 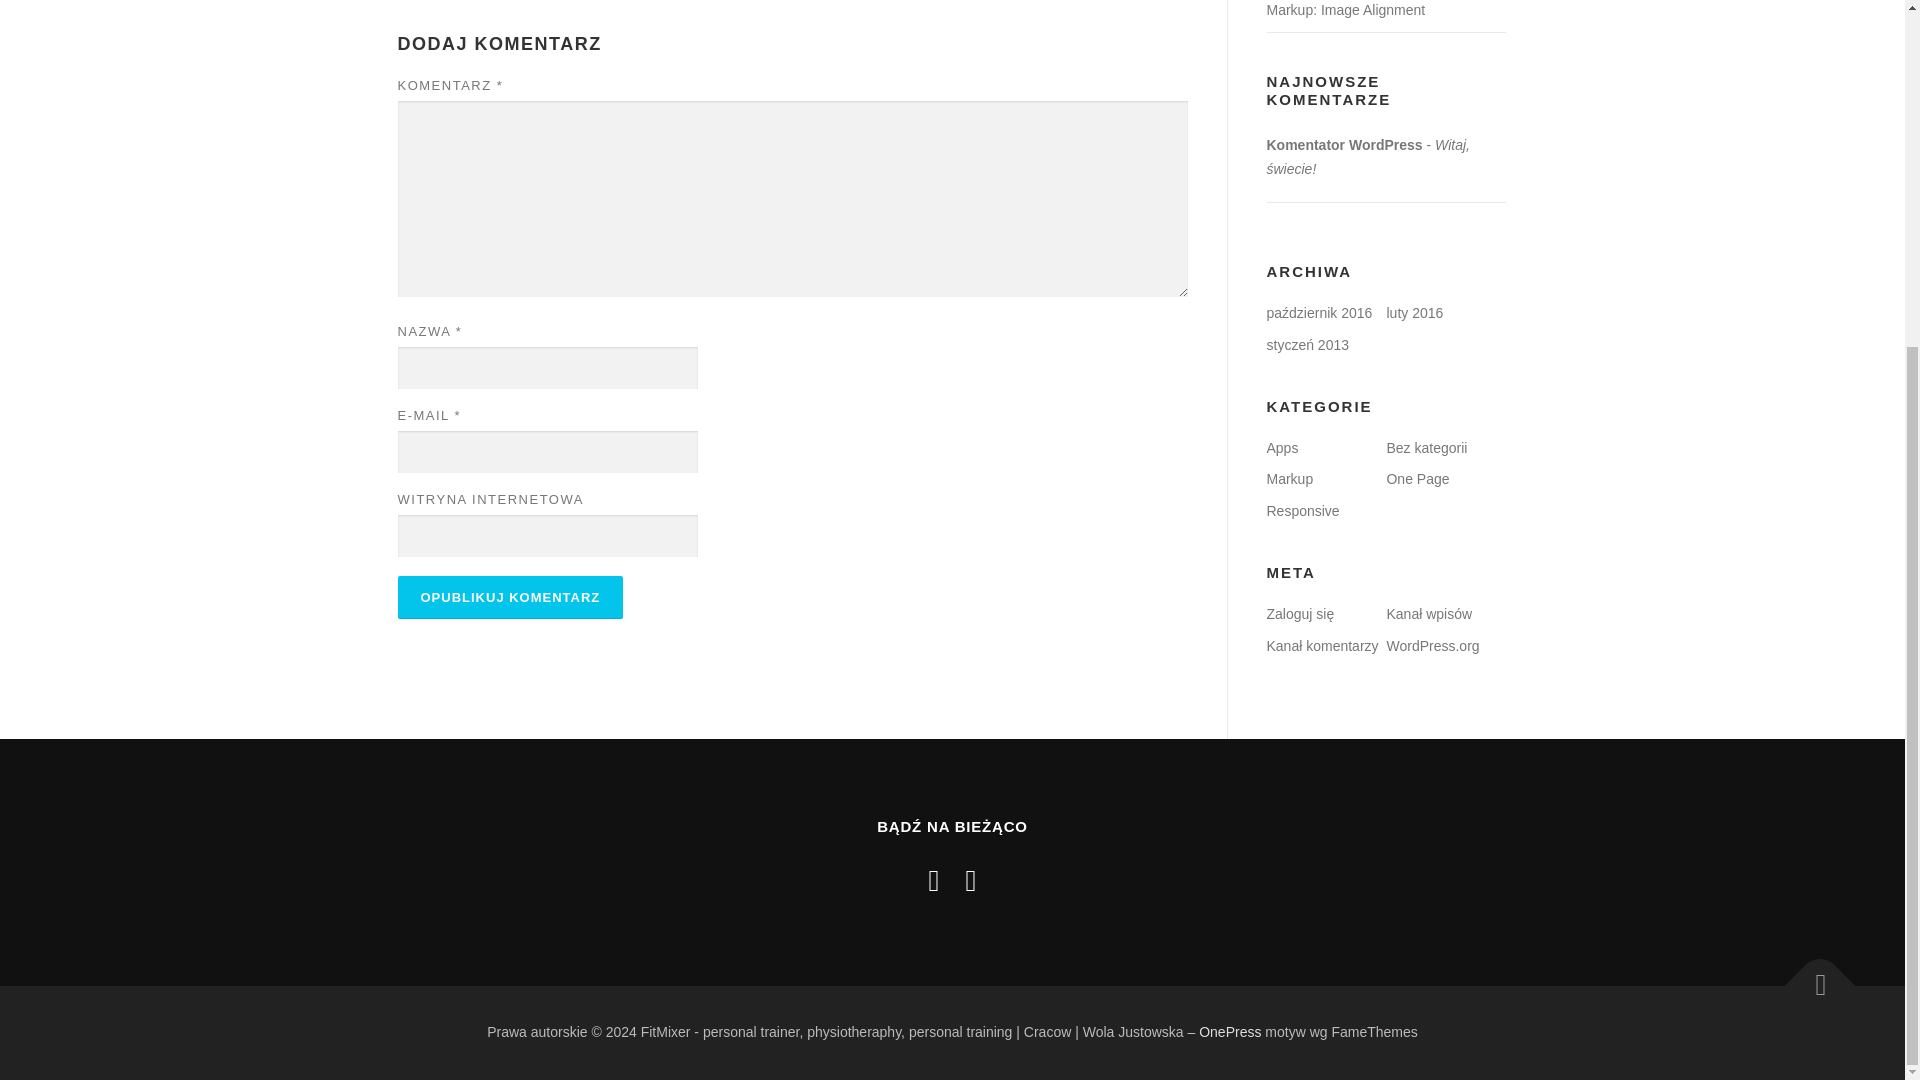 What do you see at coordinates (1281, 447) in the screenshot?
I see `Apps` at bounding box center [1281, 447].